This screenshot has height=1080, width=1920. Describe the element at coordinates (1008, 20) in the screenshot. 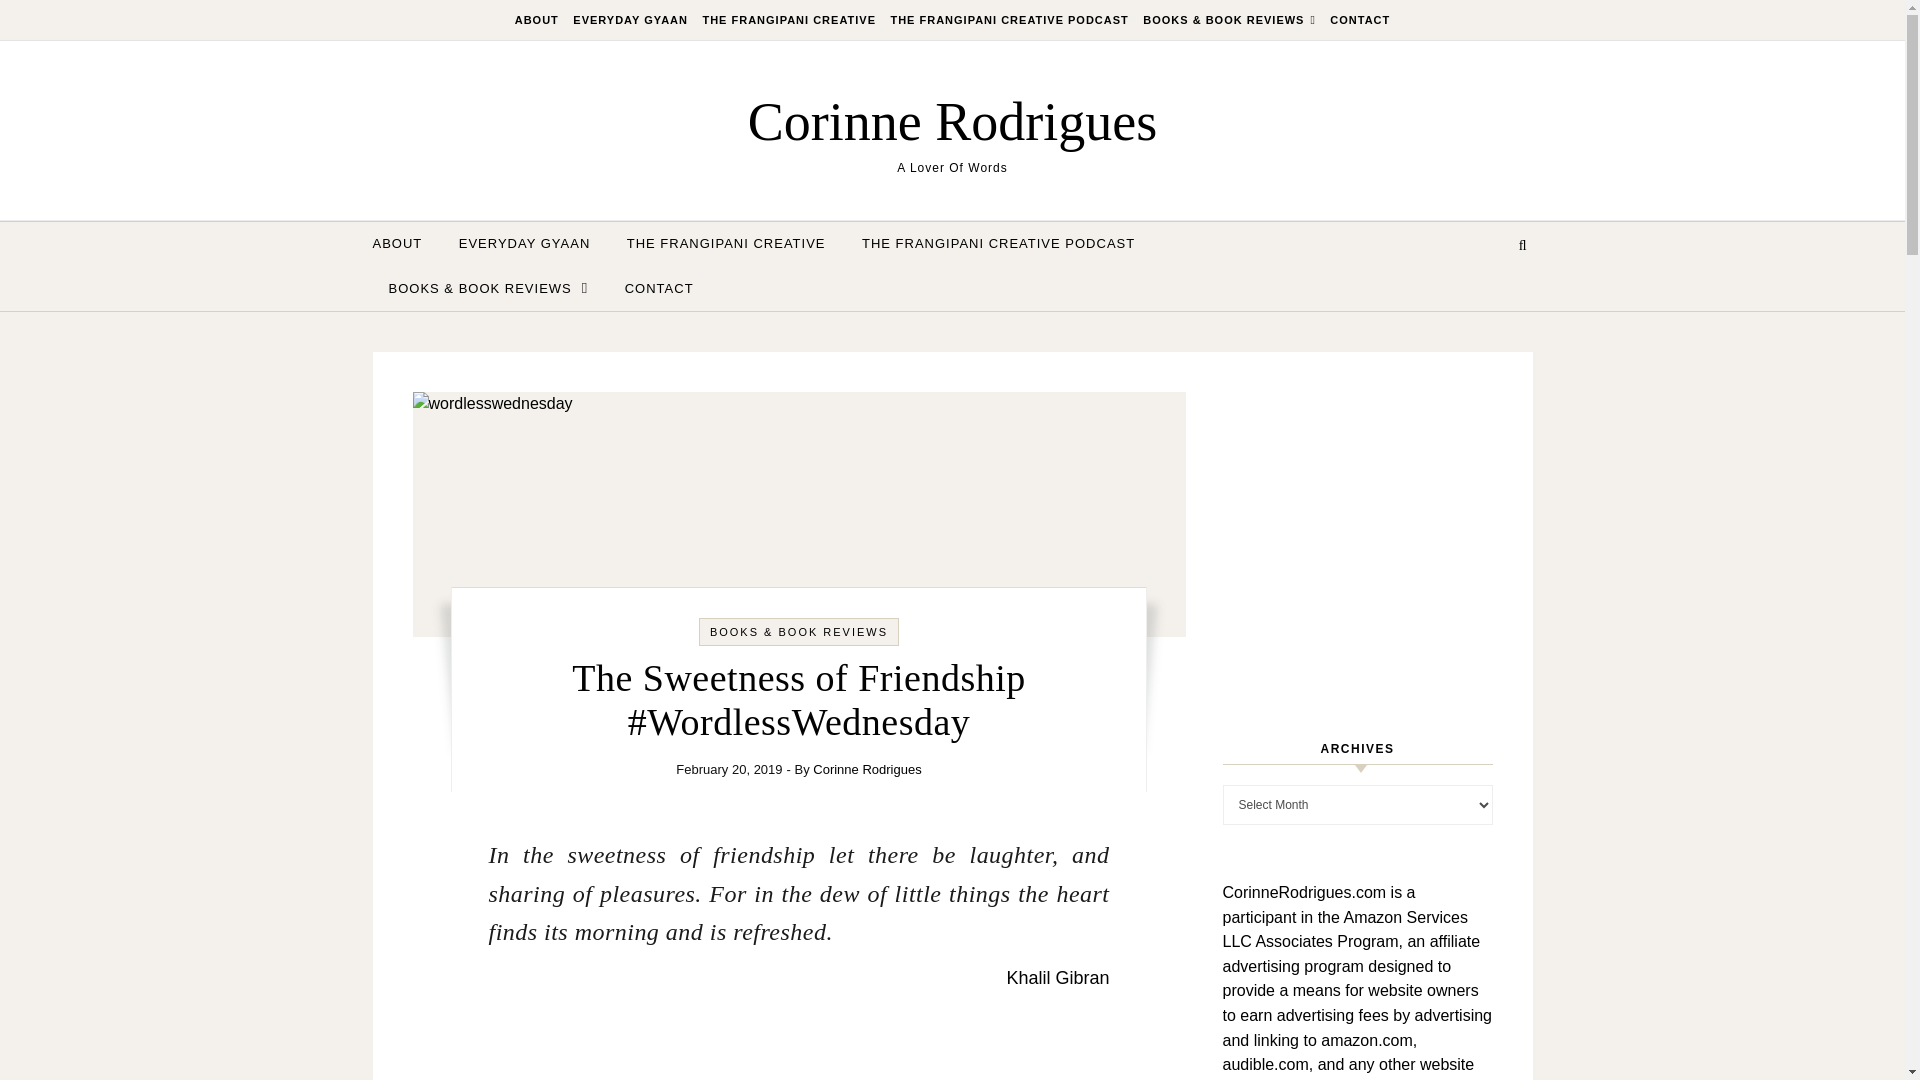

I see `THE FRANGIPANI CREATIVE PODCAST` at that location.